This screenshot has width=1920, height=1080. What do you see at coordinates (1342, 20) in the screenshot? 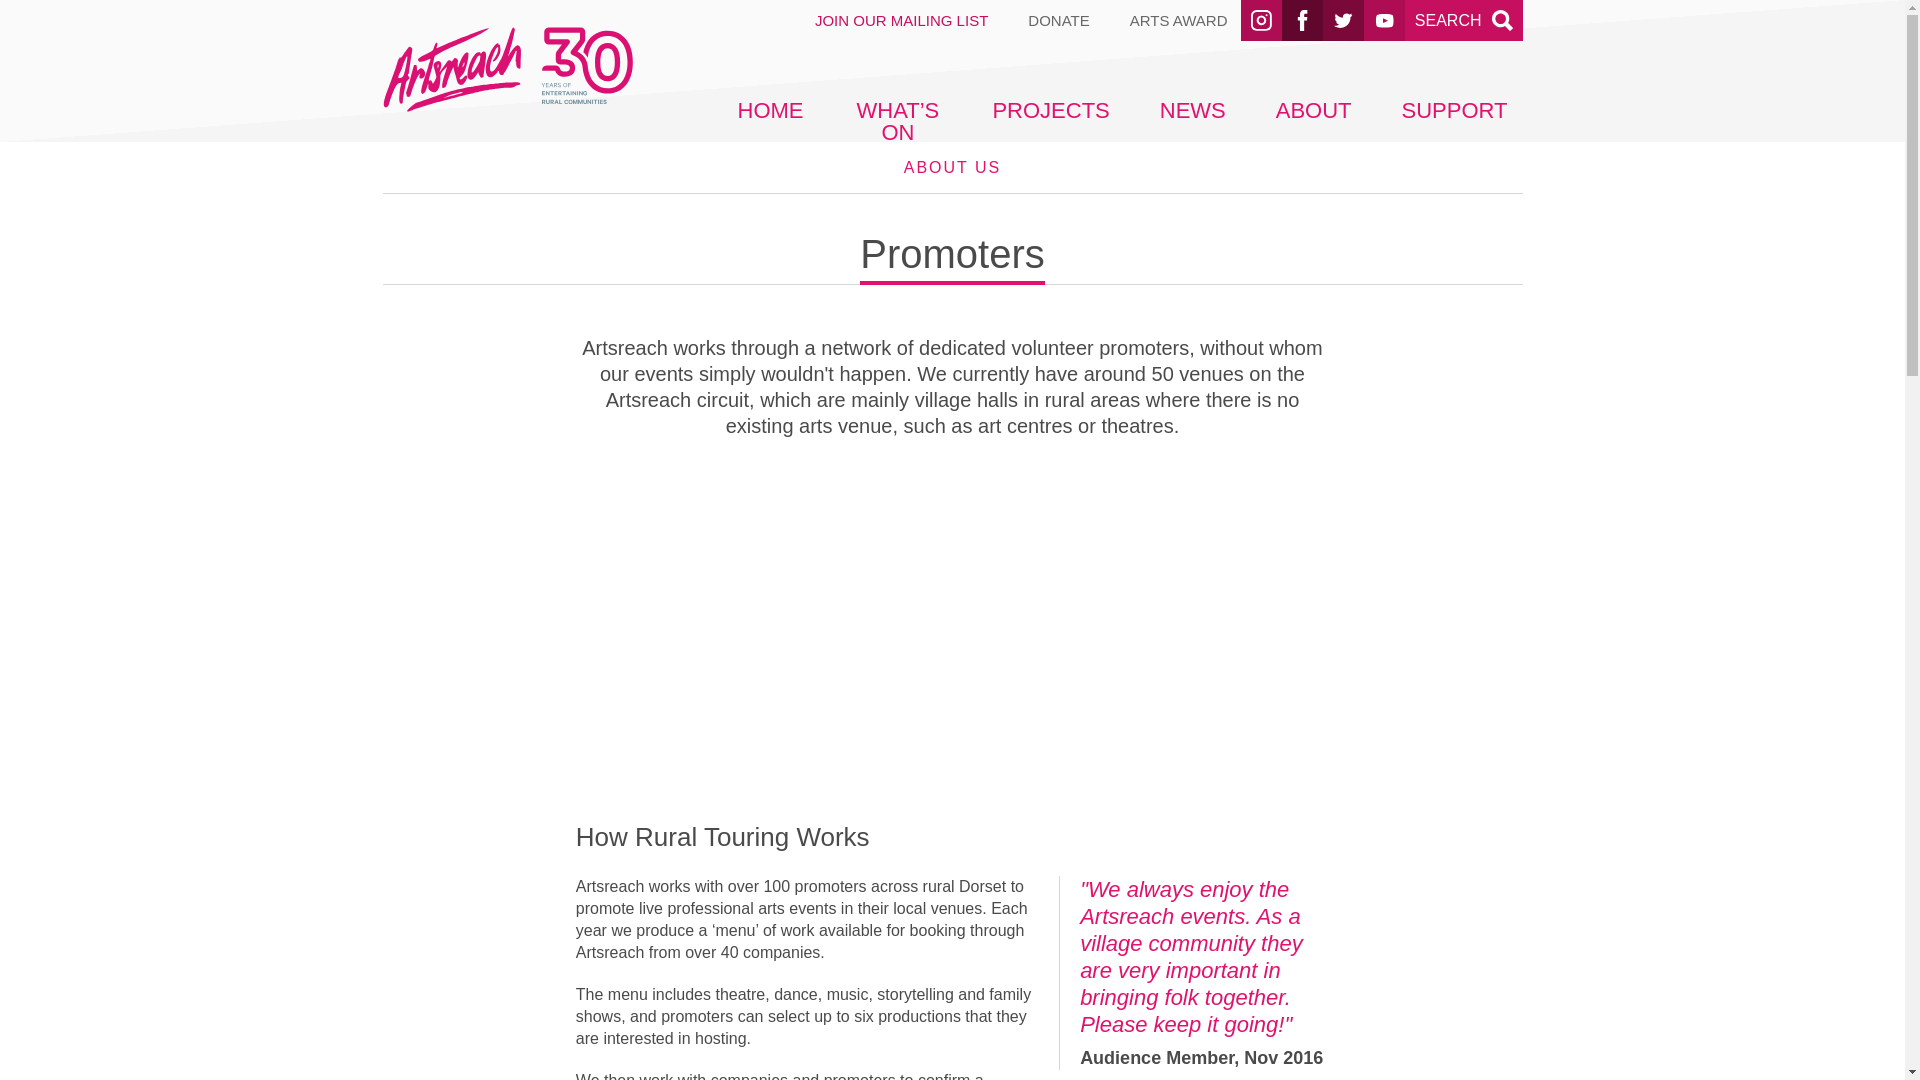
I see `twitter` at bounding box center [1342, 20].